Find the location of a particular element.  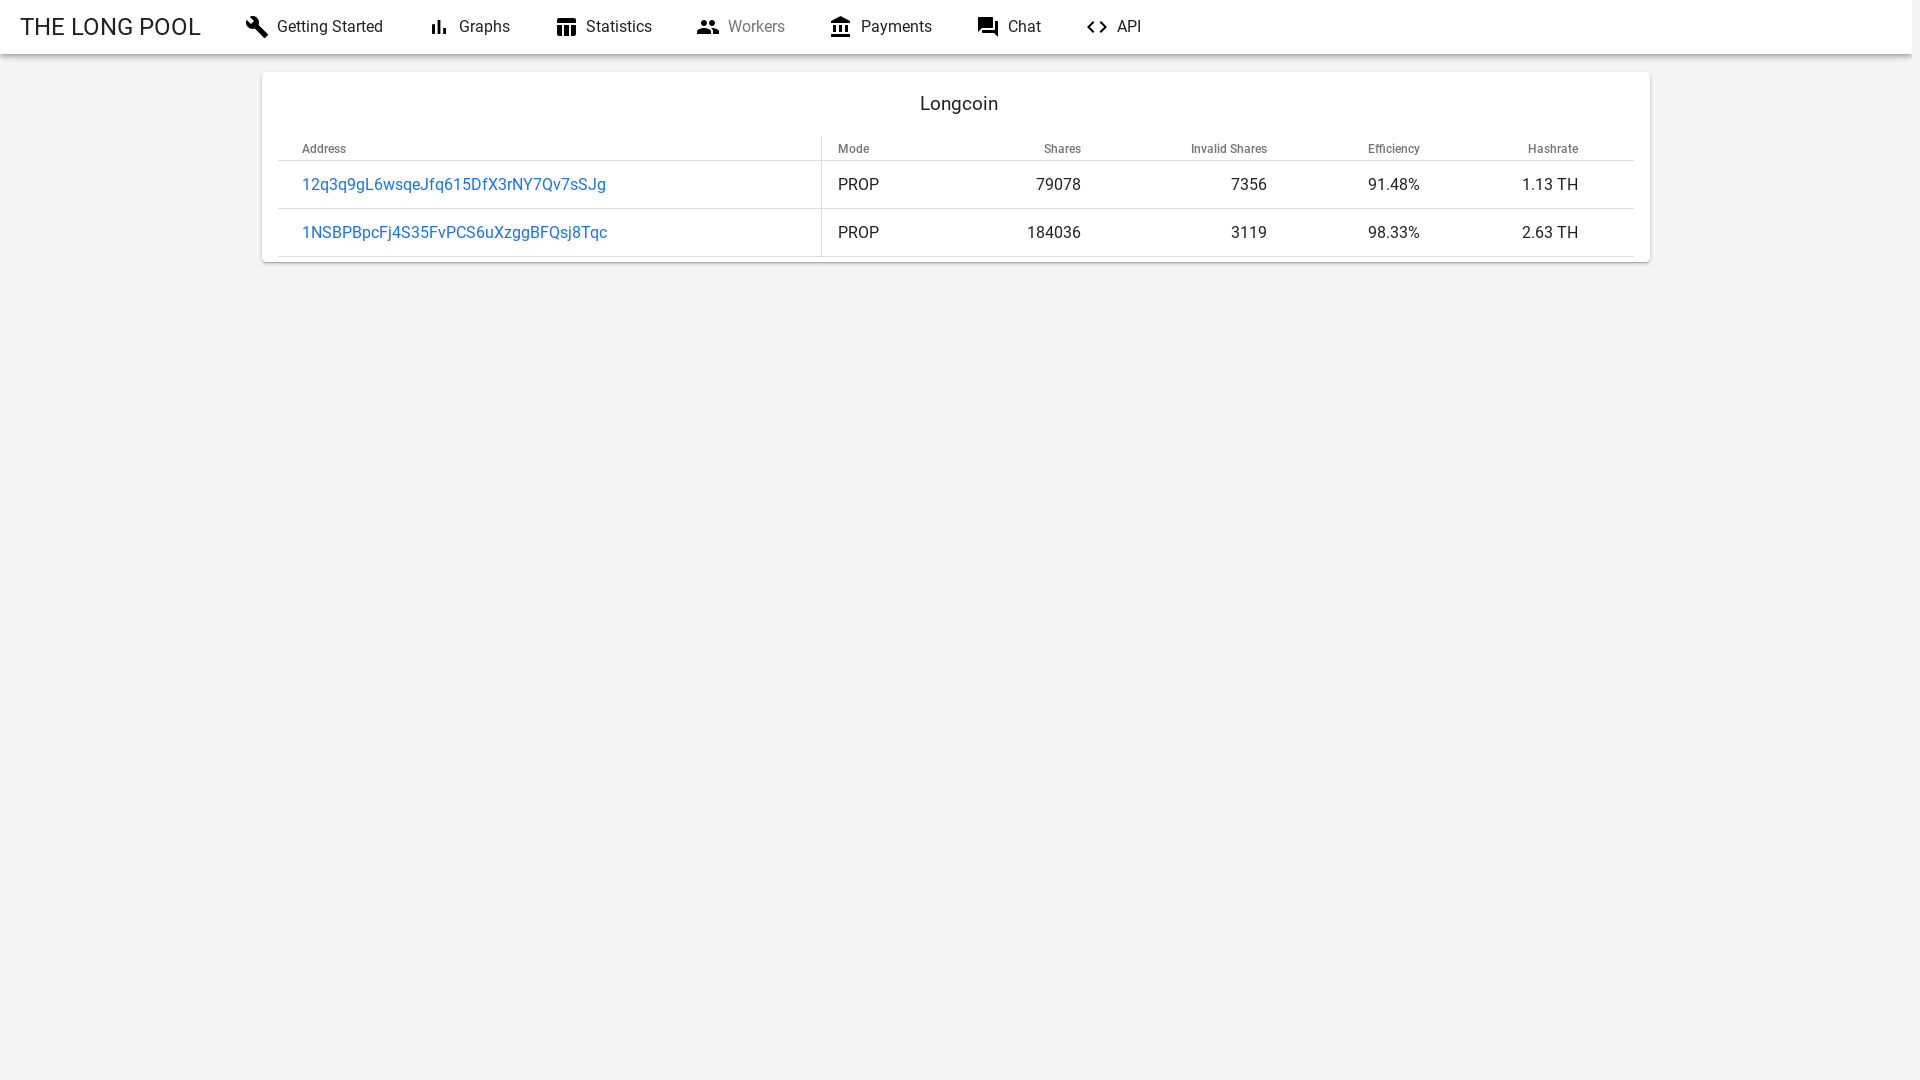

  Graphs is located at coordinates (468, 27).